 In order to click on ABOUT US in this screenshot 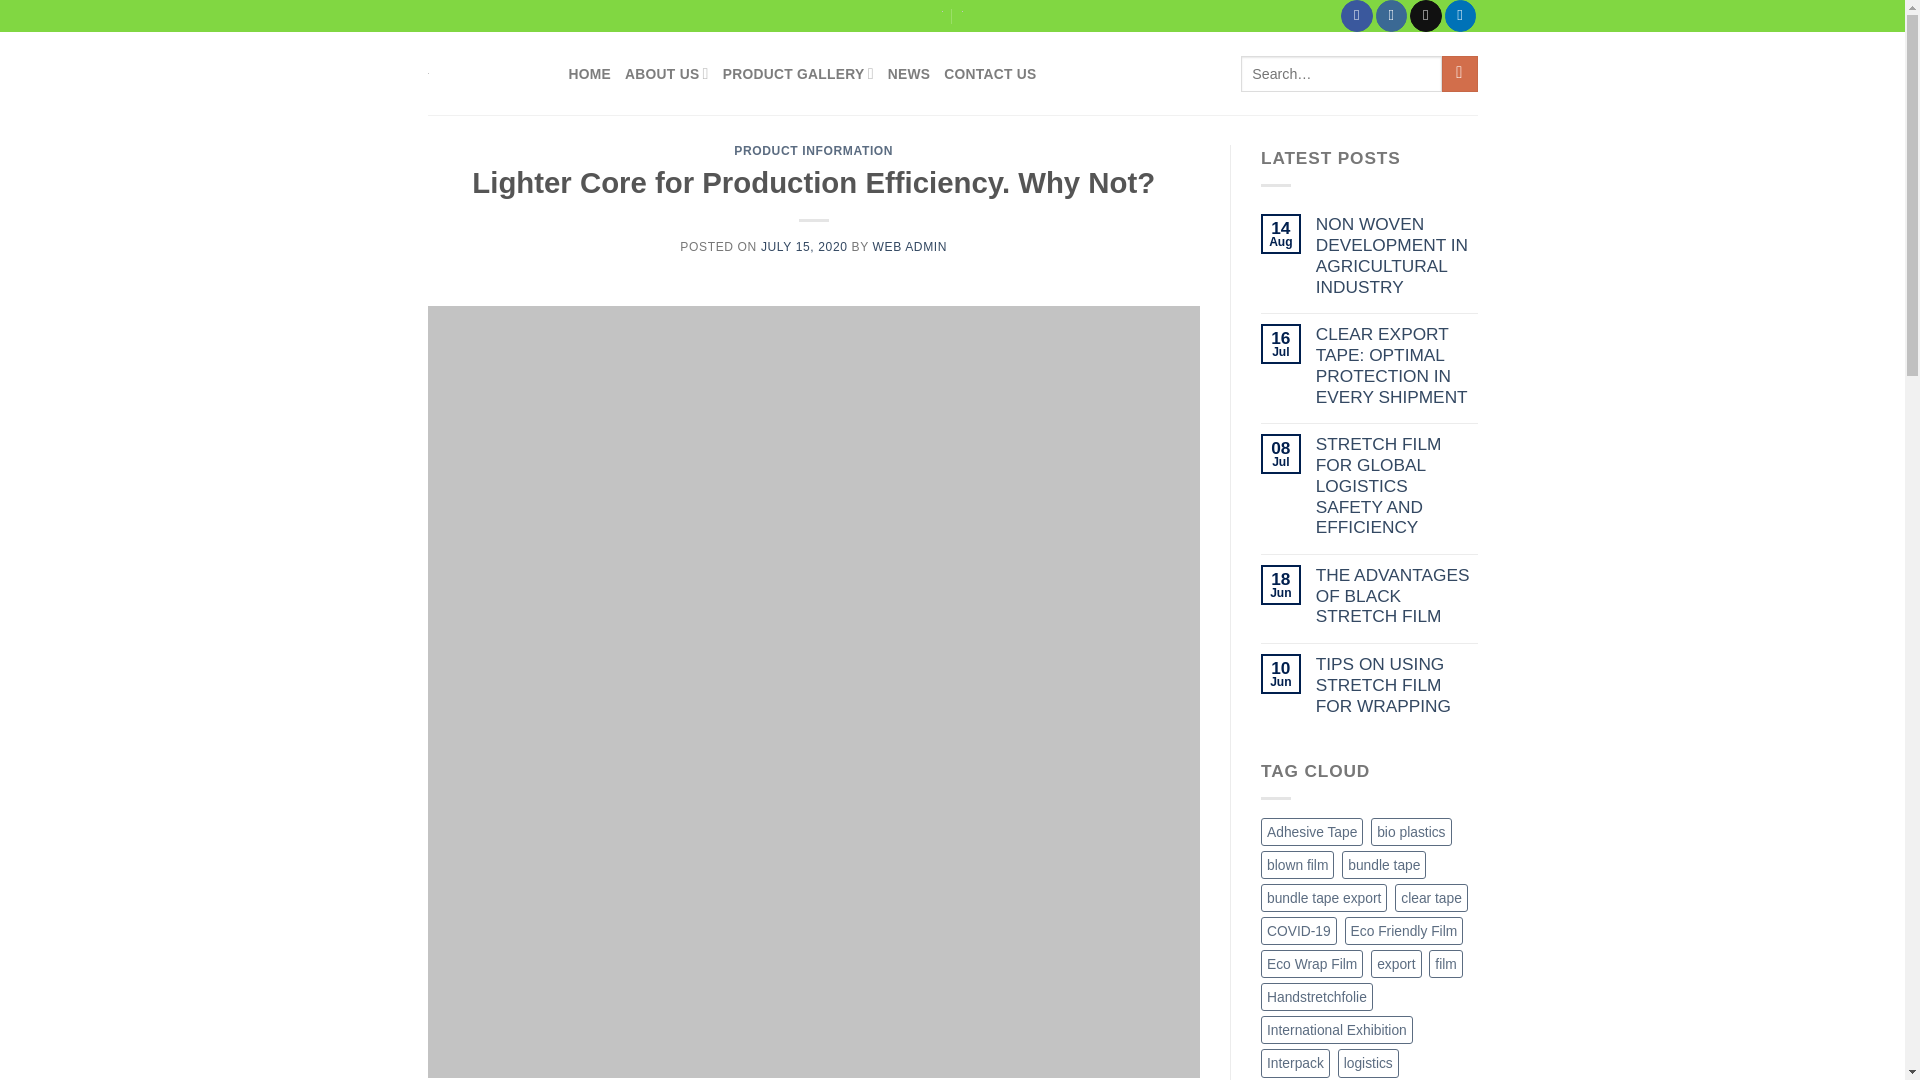, I will do `click(666, 73)`.